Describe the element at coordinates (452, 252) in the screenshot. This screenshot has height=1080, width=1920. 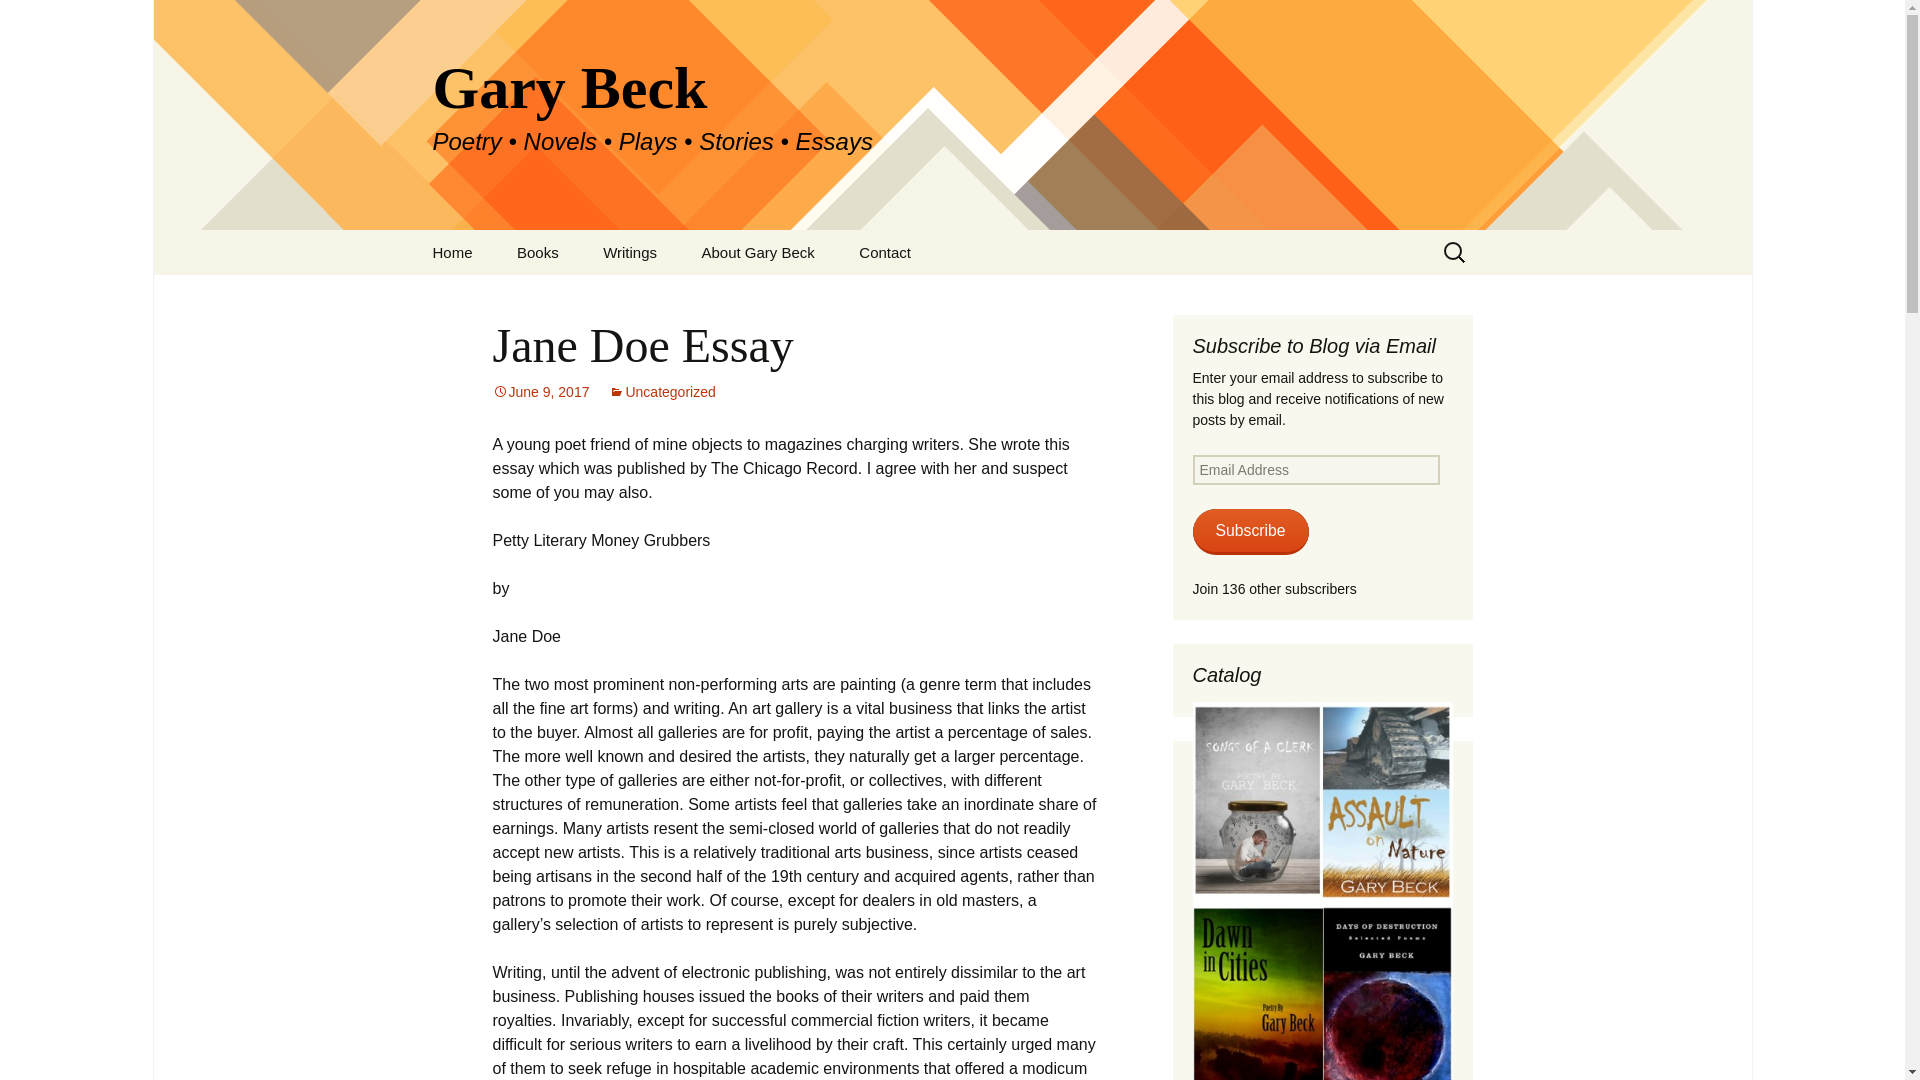
I see `Home` at that location.